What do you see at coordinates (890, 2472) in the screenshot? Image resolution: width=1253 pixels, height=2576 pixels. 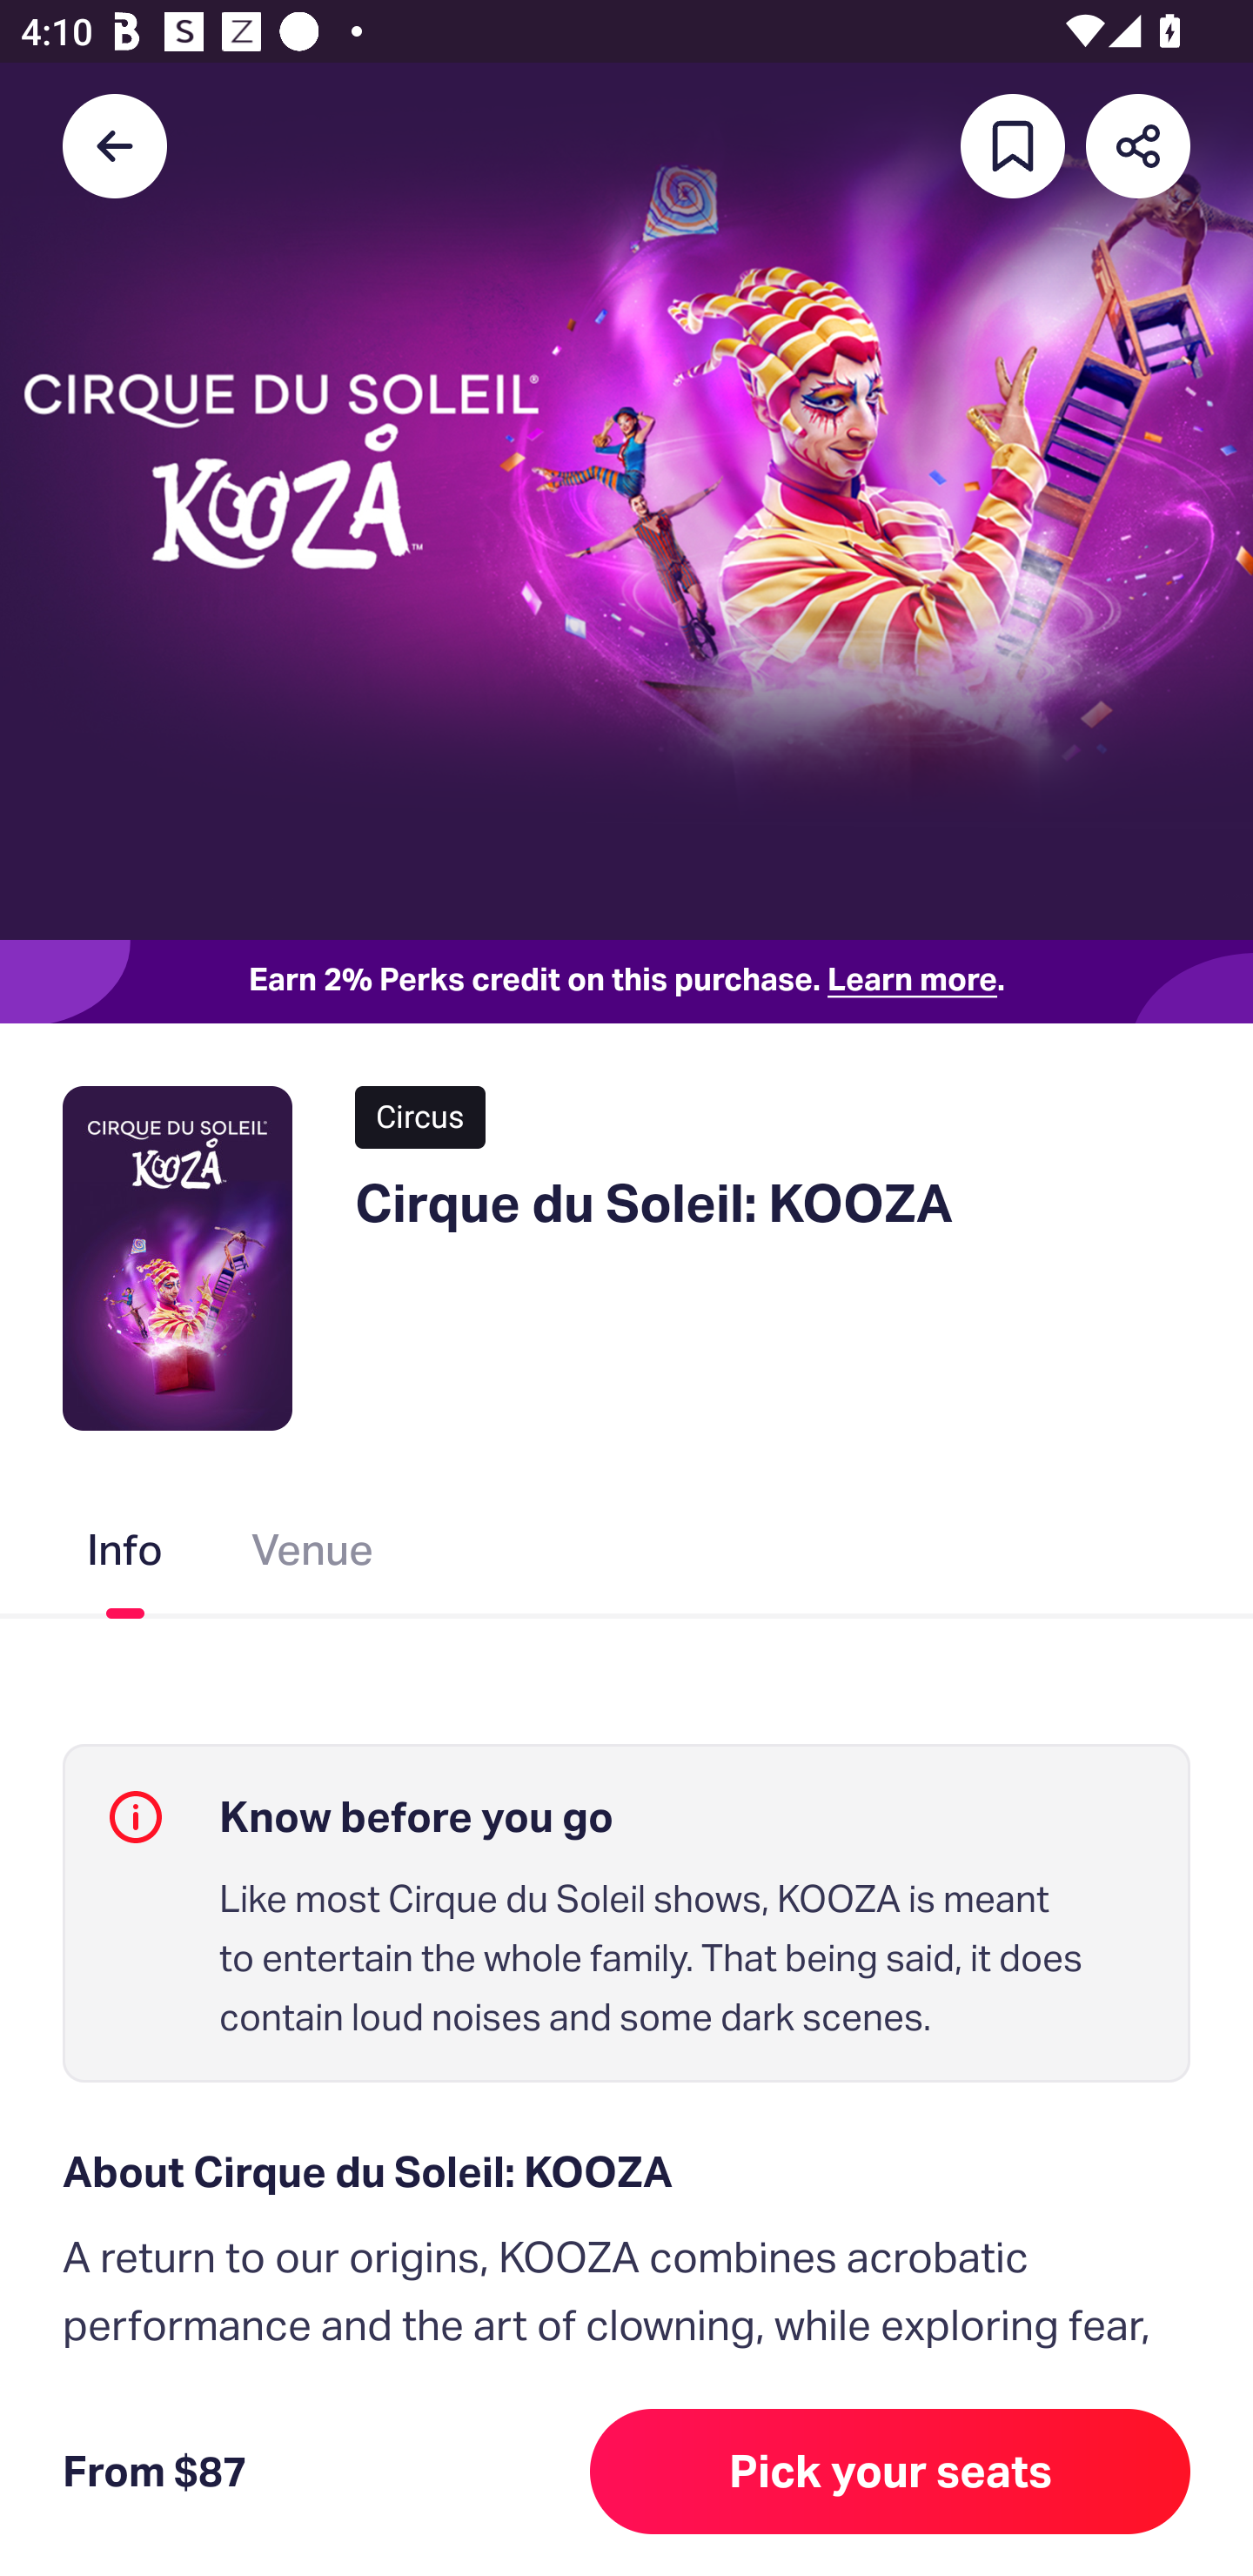 I see `Pick your seats` at bounding box center [890, 2472].